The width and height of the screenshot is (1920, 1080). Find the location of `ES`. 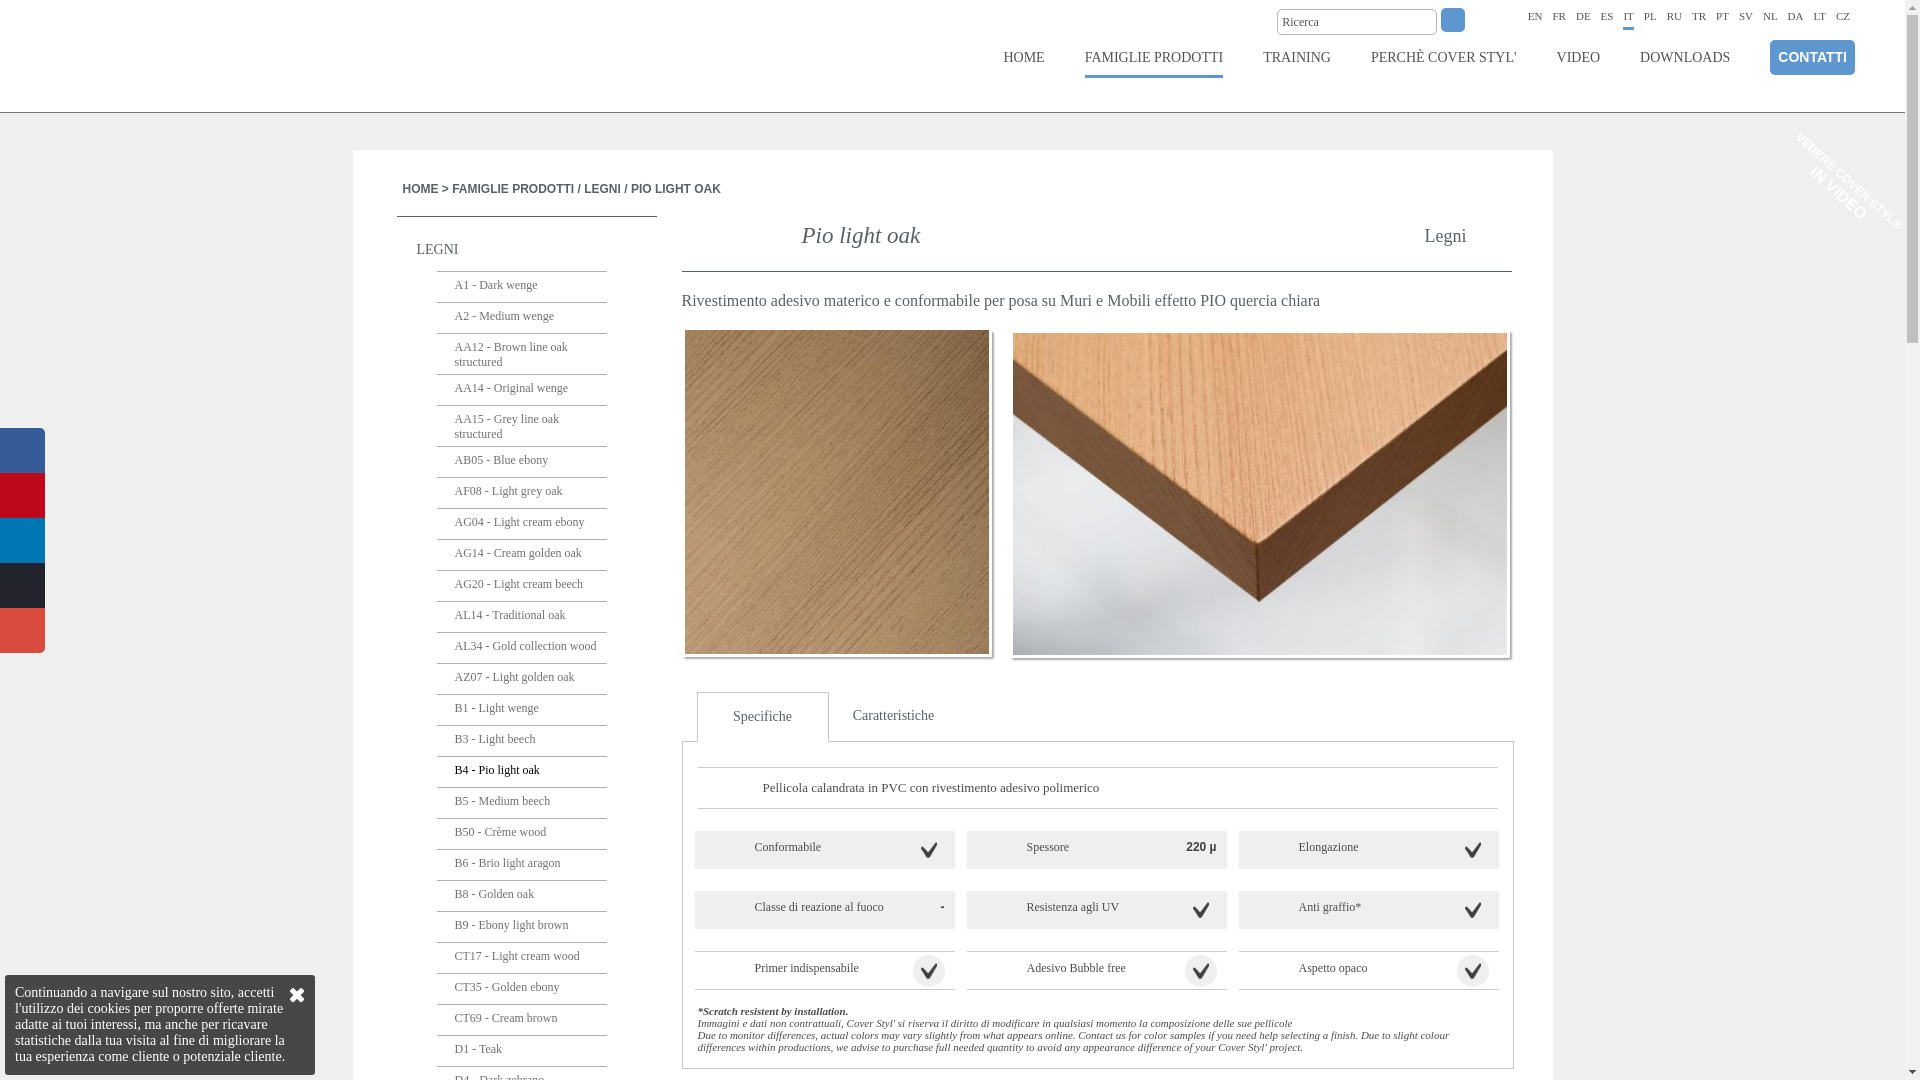

ES is located at coordinates (1608, 16).